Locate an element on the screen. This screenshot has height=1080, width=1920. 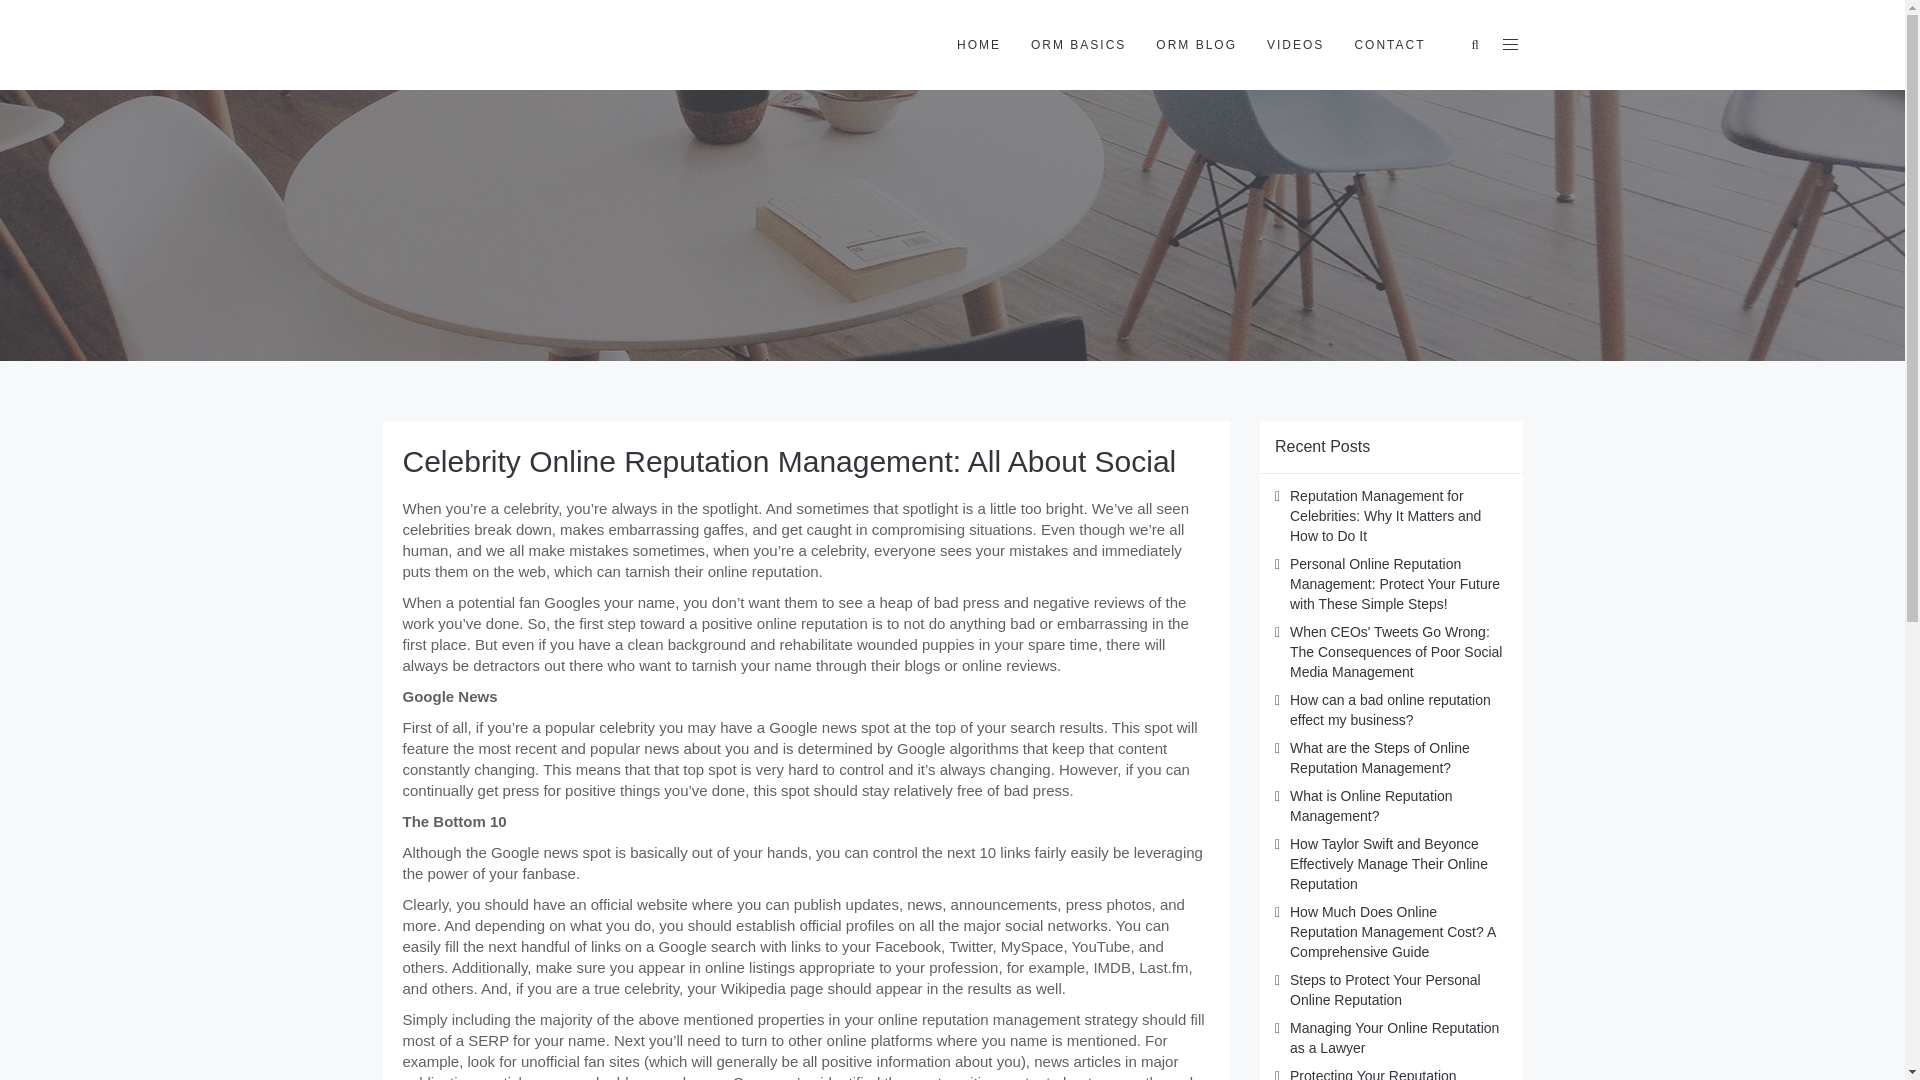
CONTACT is located at coordinates (1389, 44).